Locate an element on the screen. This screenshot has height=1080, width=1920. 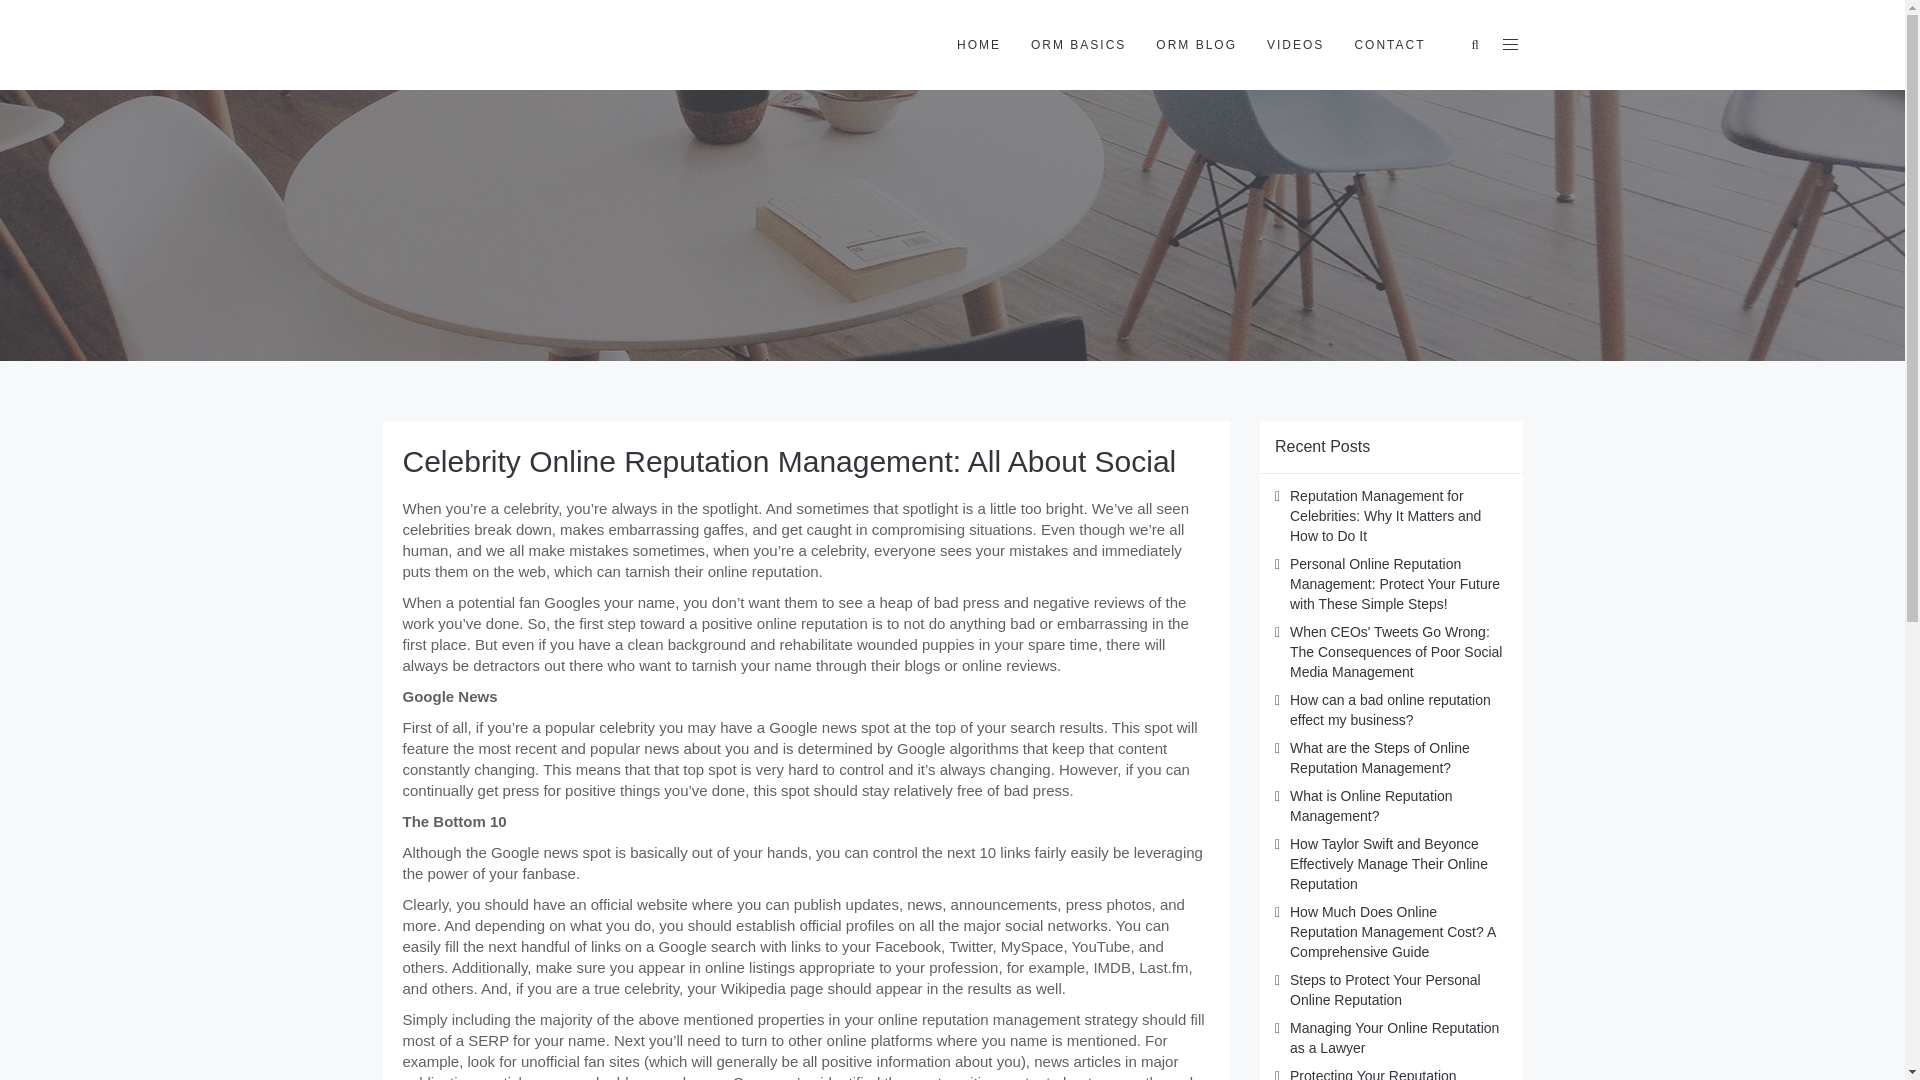
CONTACT is located at coordinates (1389, 44).